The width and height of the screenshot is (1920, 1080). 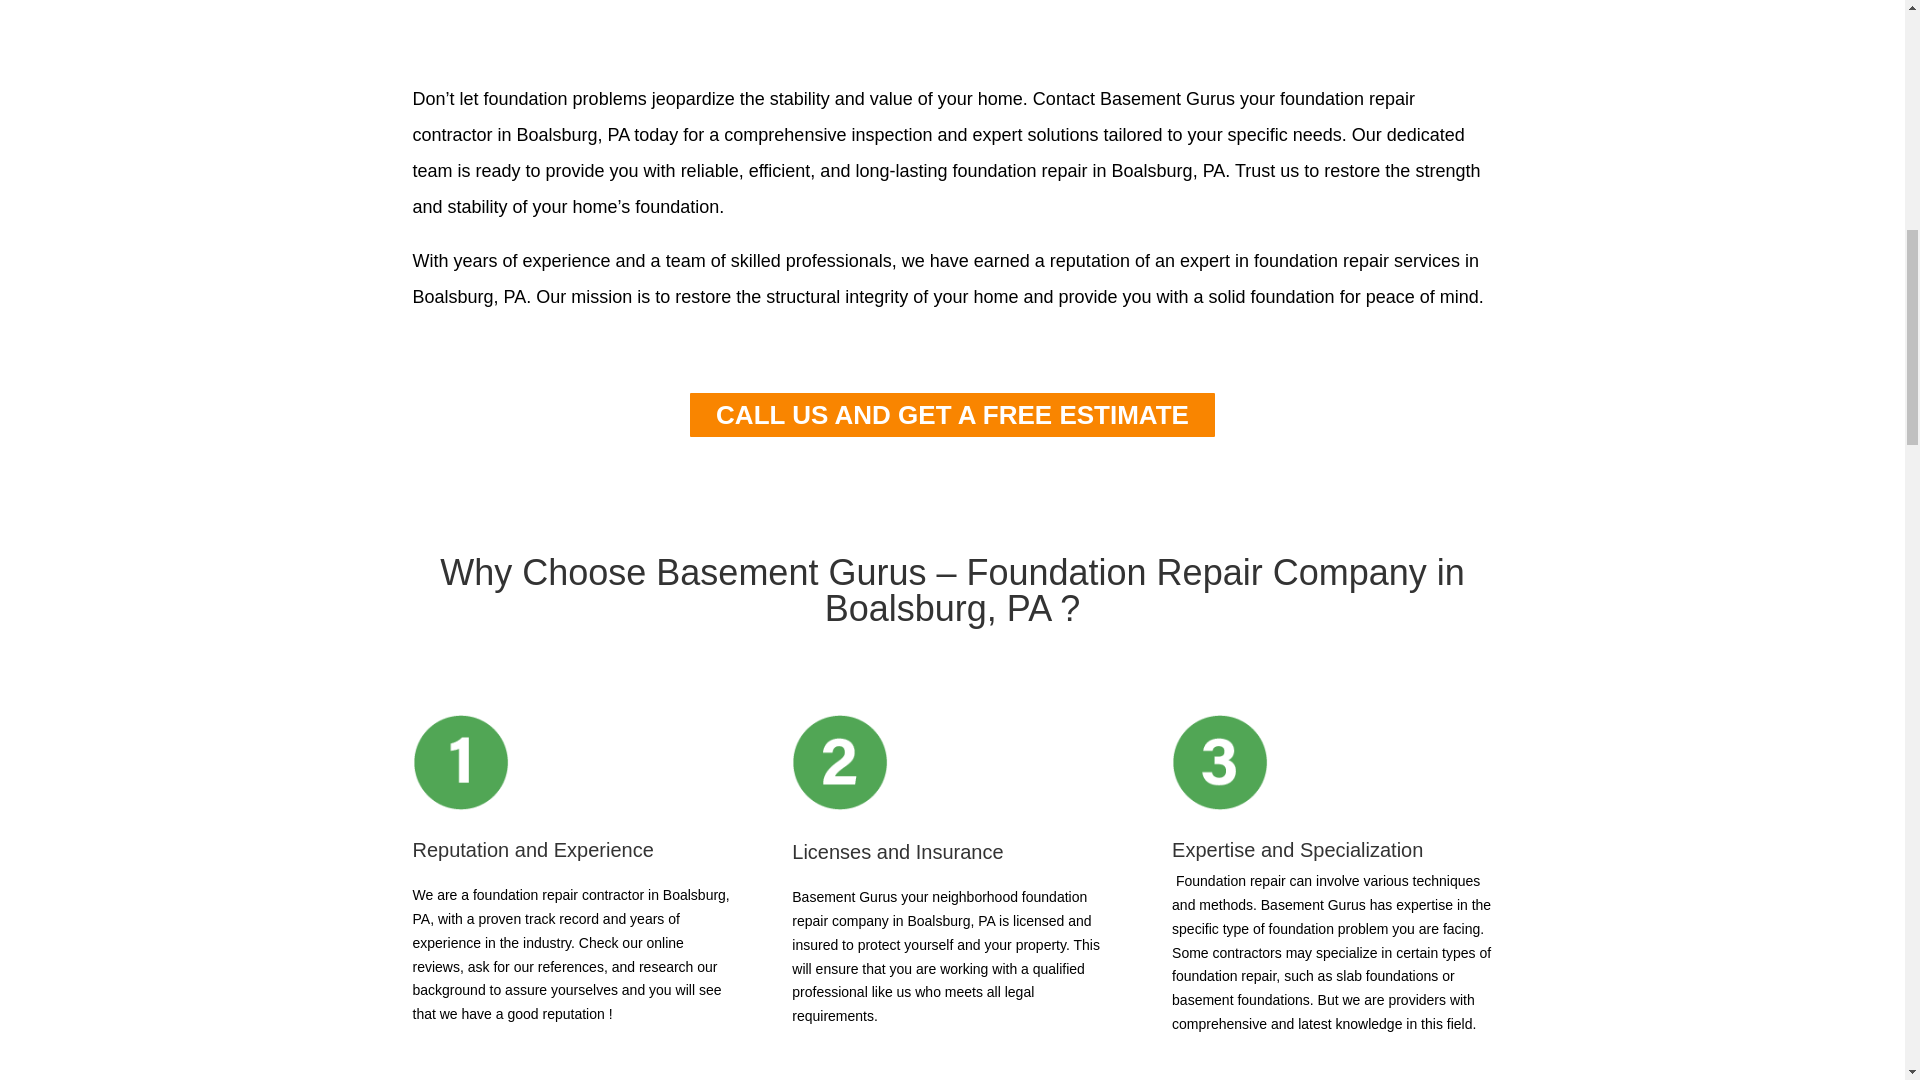 I want to click on 3-02, so click(x=1219, y=762).